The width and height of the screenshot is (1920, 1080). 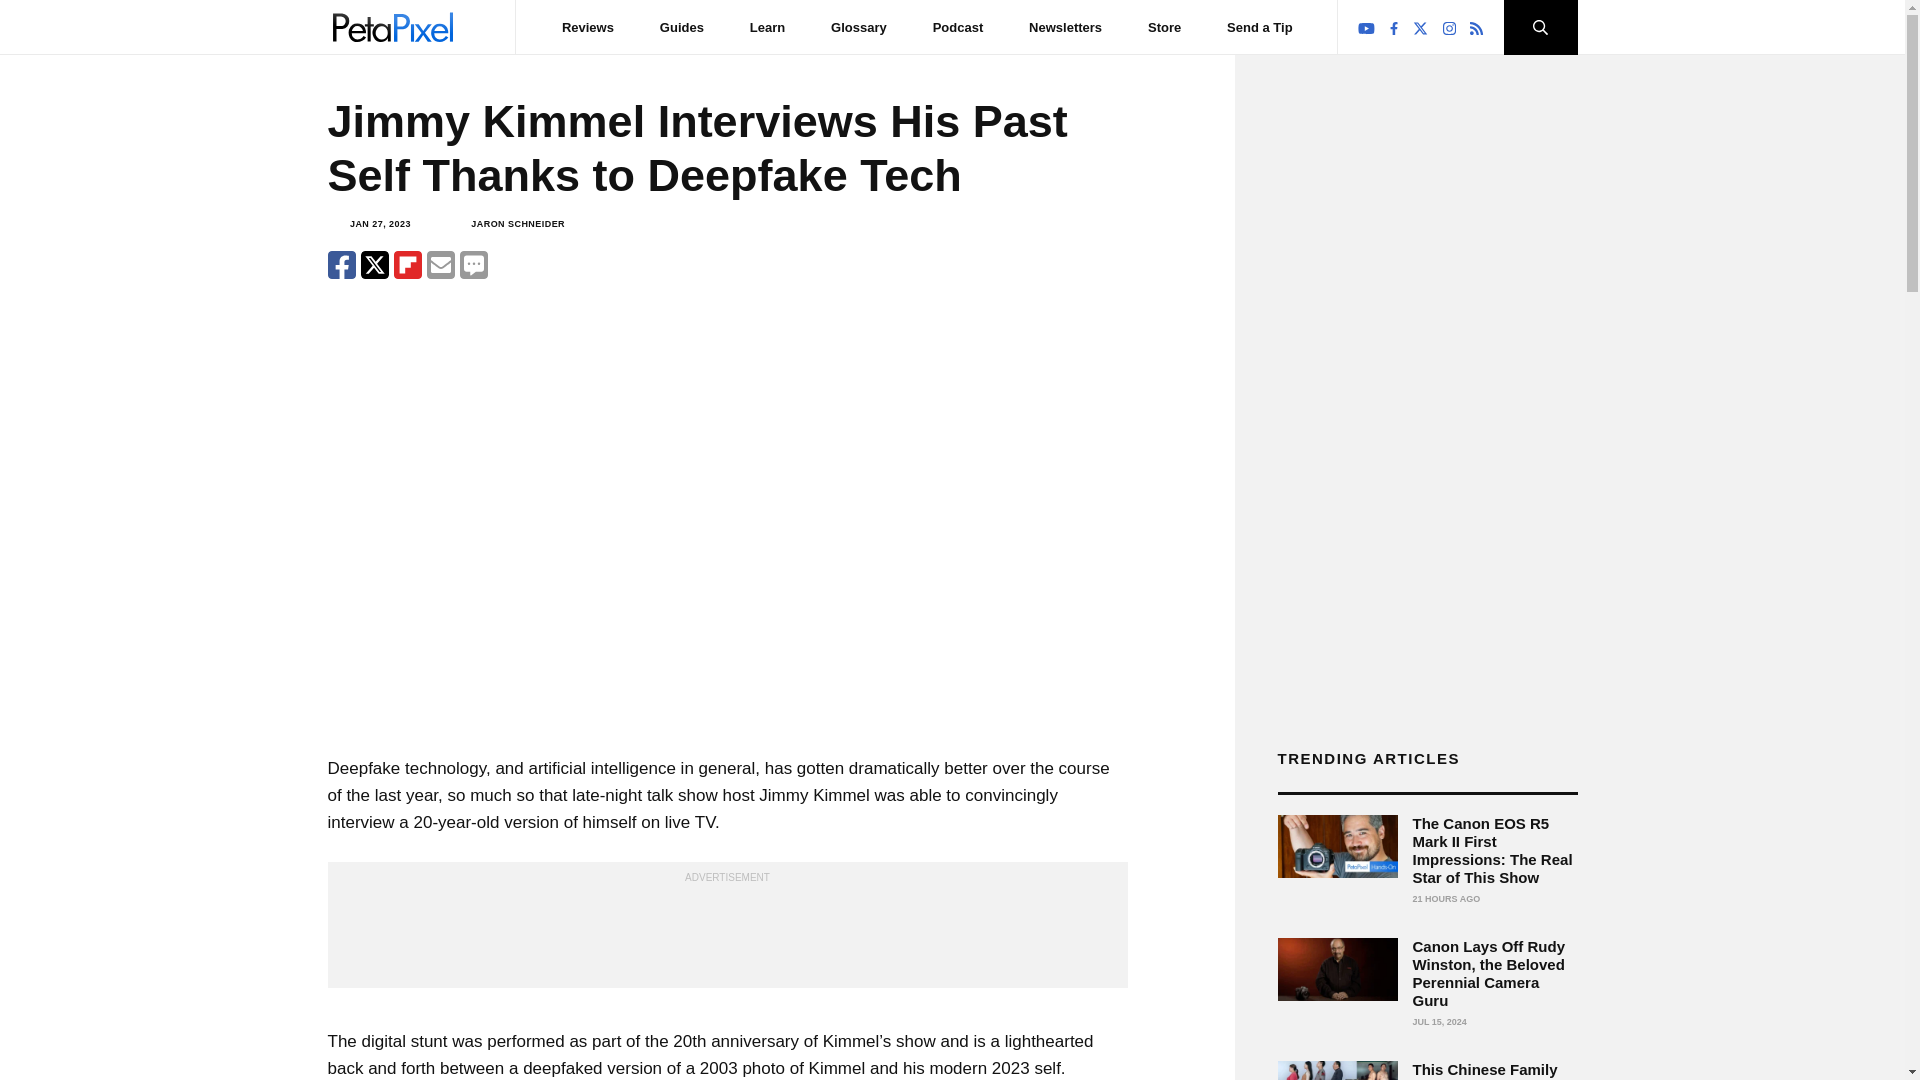 I want to click on Email this article, so click(x=440, y=264).